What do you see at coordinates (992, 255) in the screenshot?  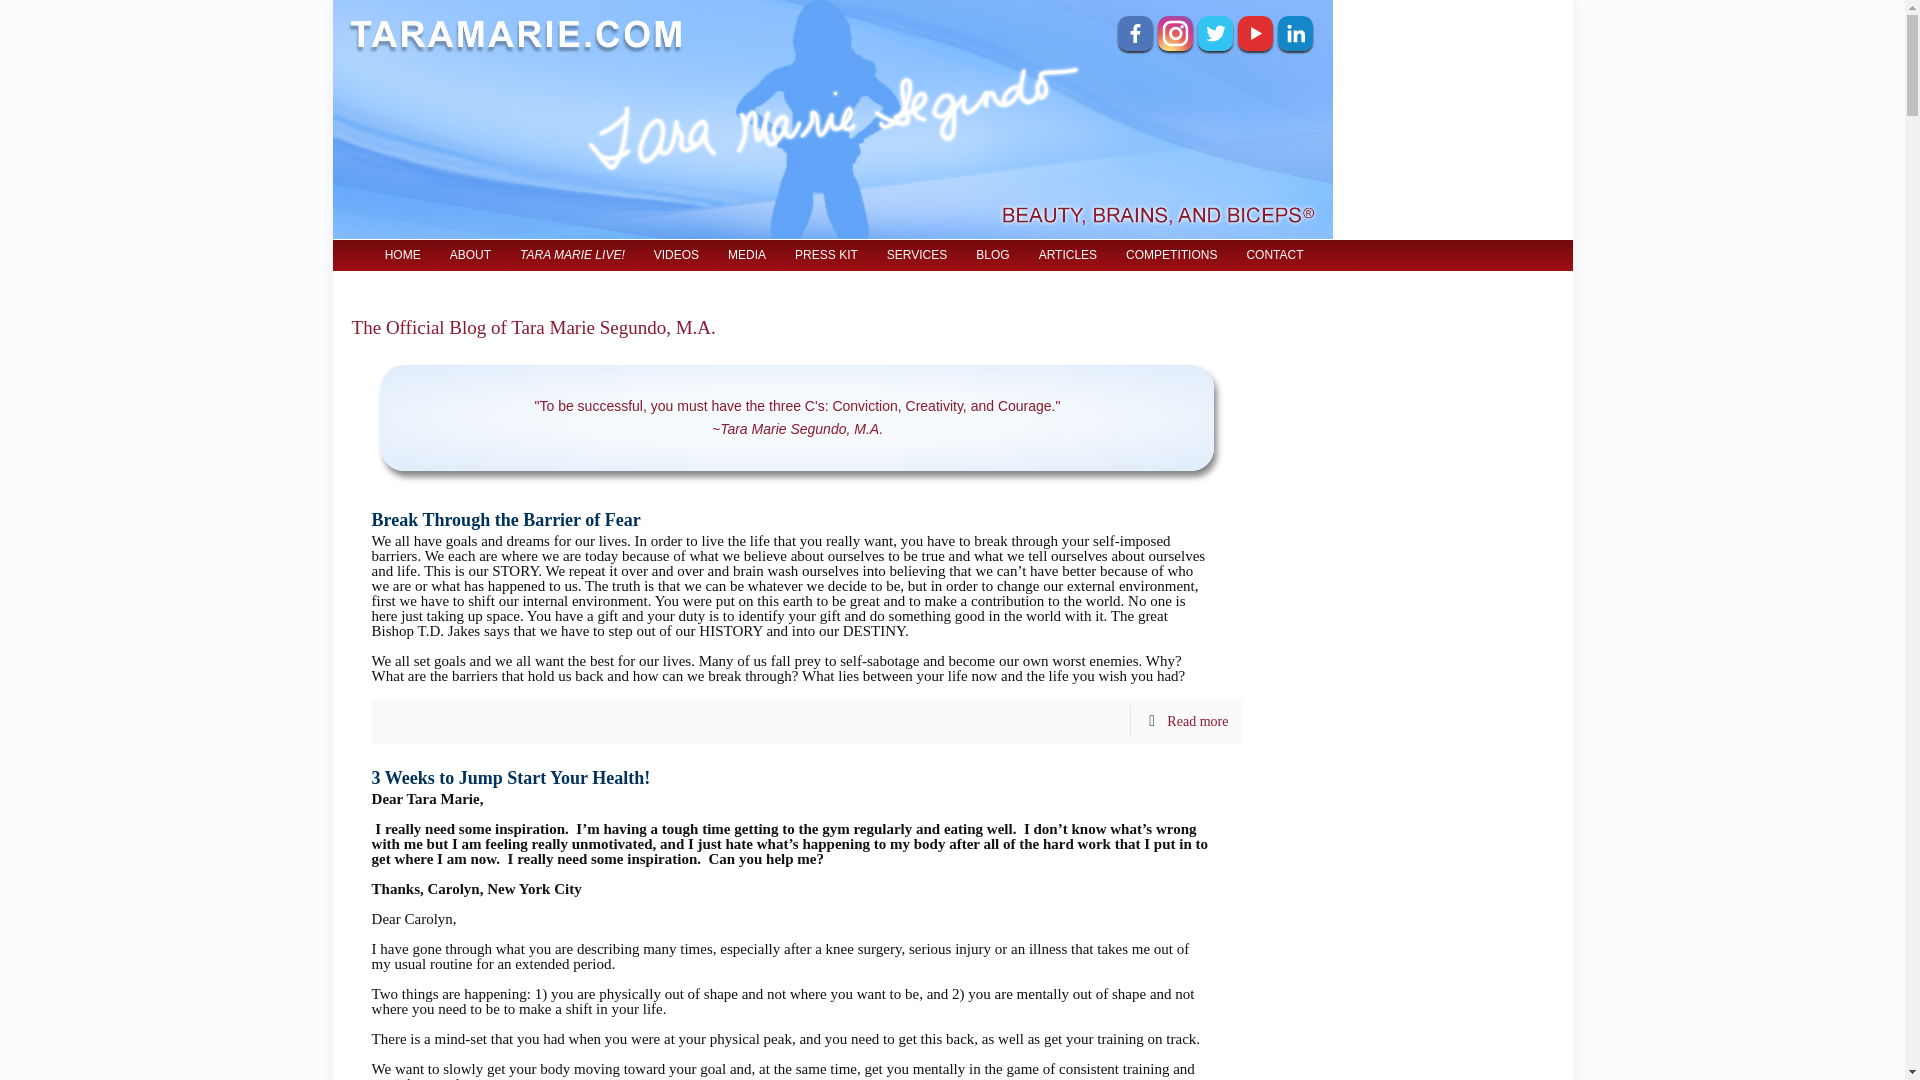 I see `BLOG` at bounding box center [992, 255].